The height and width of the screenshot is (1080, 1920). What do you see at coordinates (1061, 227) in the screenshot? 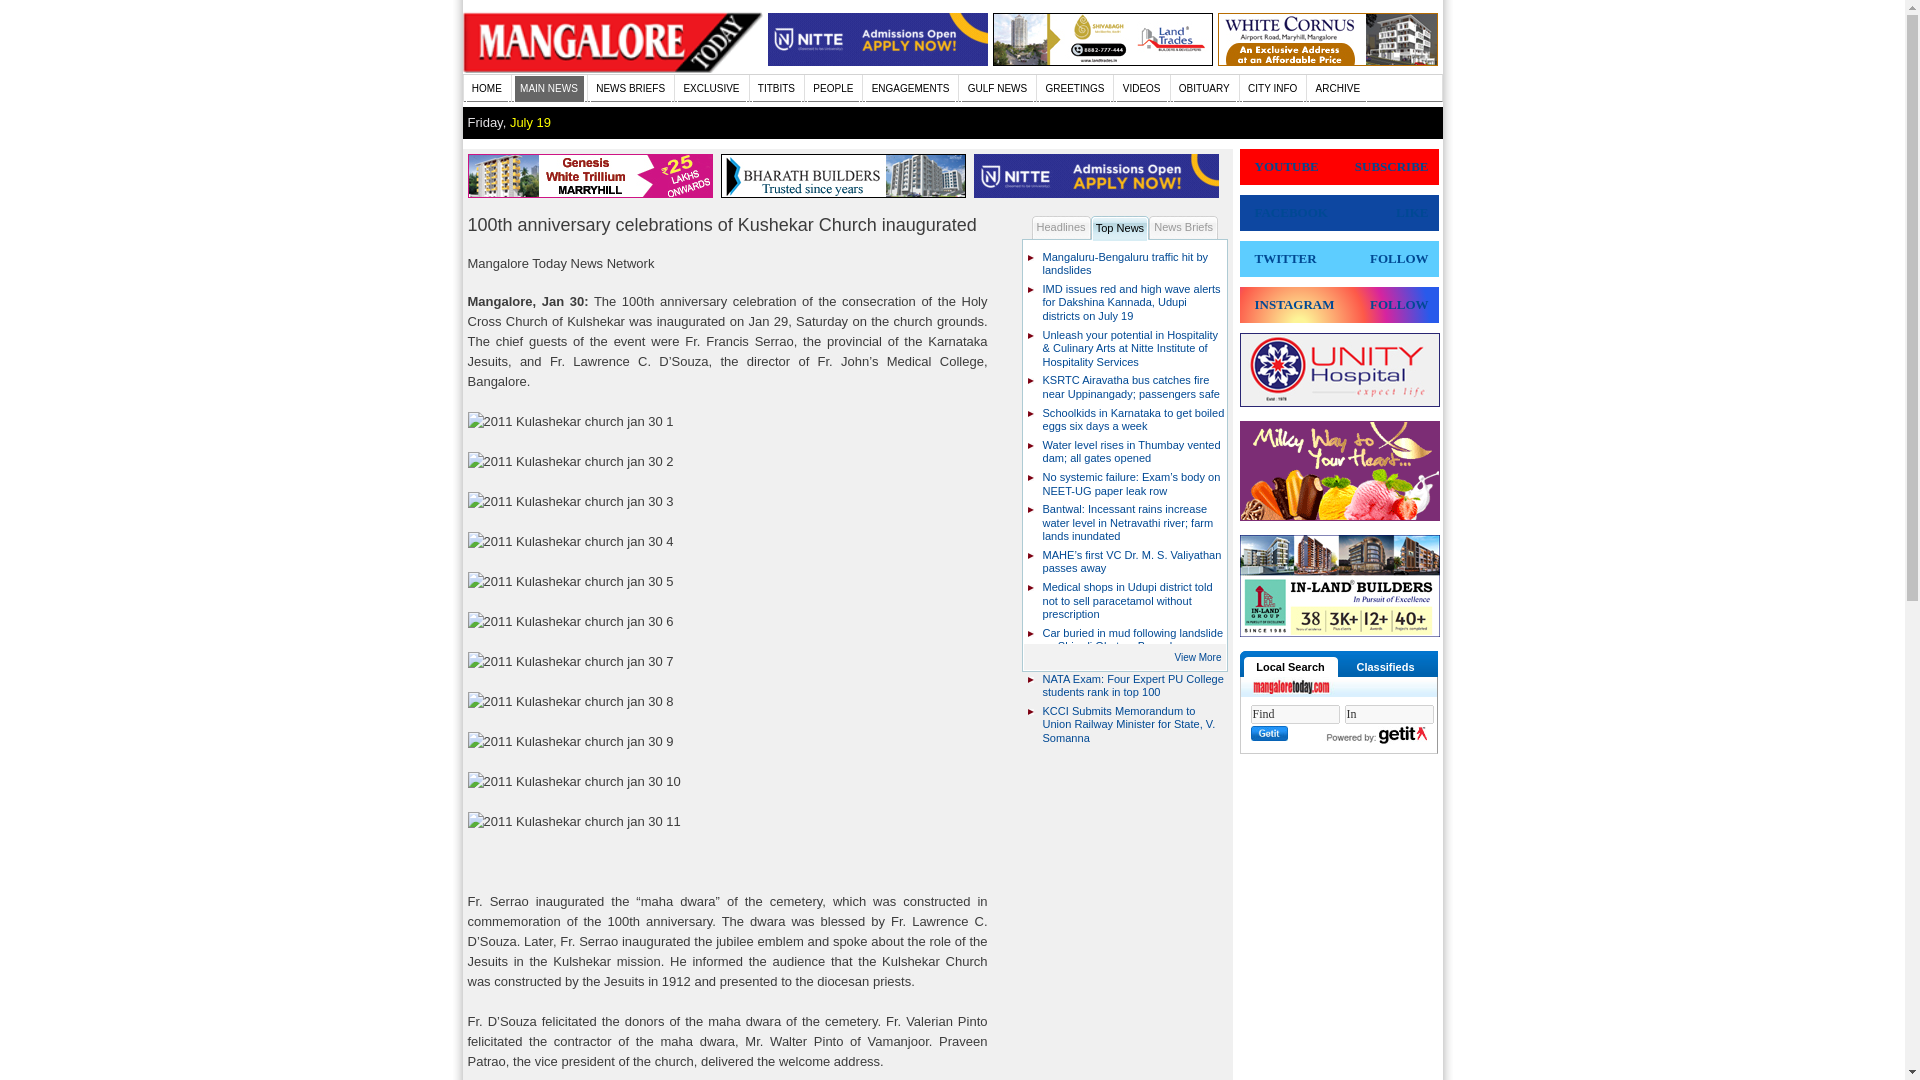
I see `Headlines` at bounding box center [1061, 227].